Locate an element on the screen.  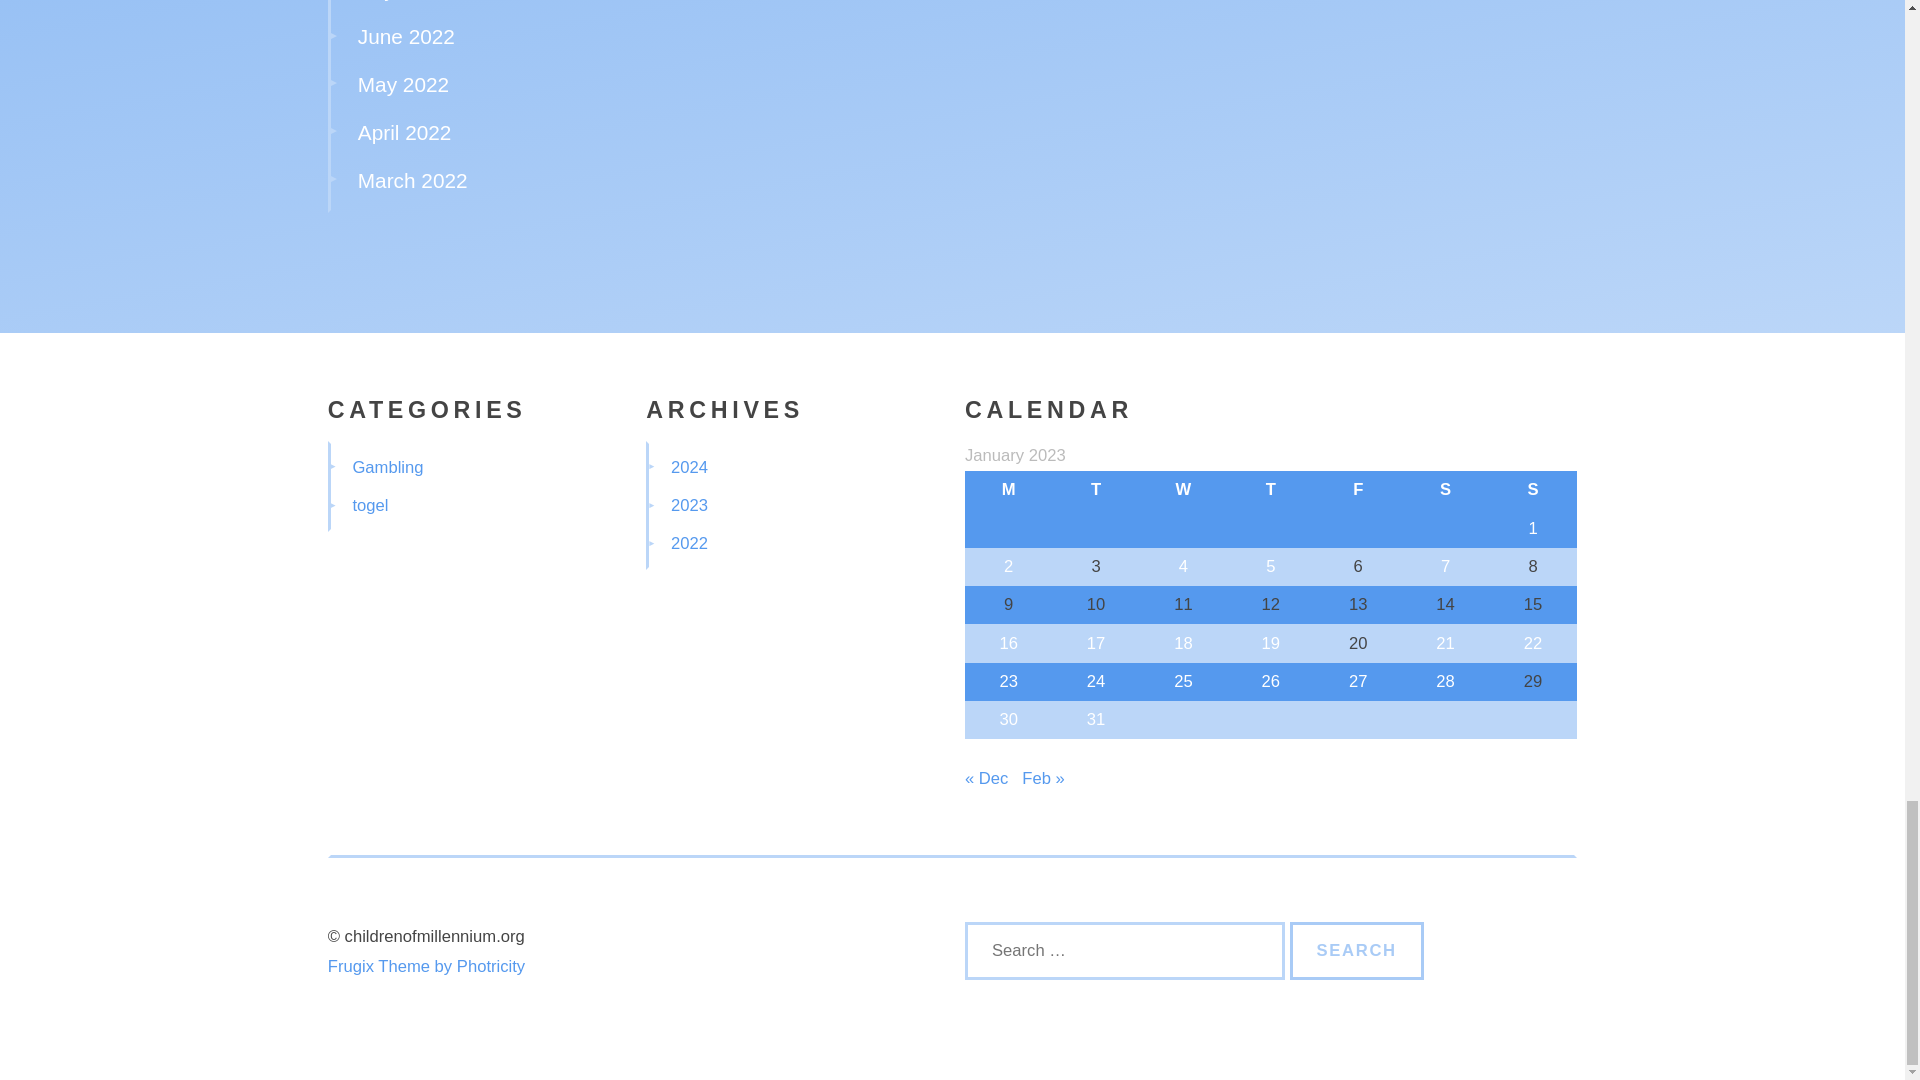
Thursday is located at coordinates (1270, 489).